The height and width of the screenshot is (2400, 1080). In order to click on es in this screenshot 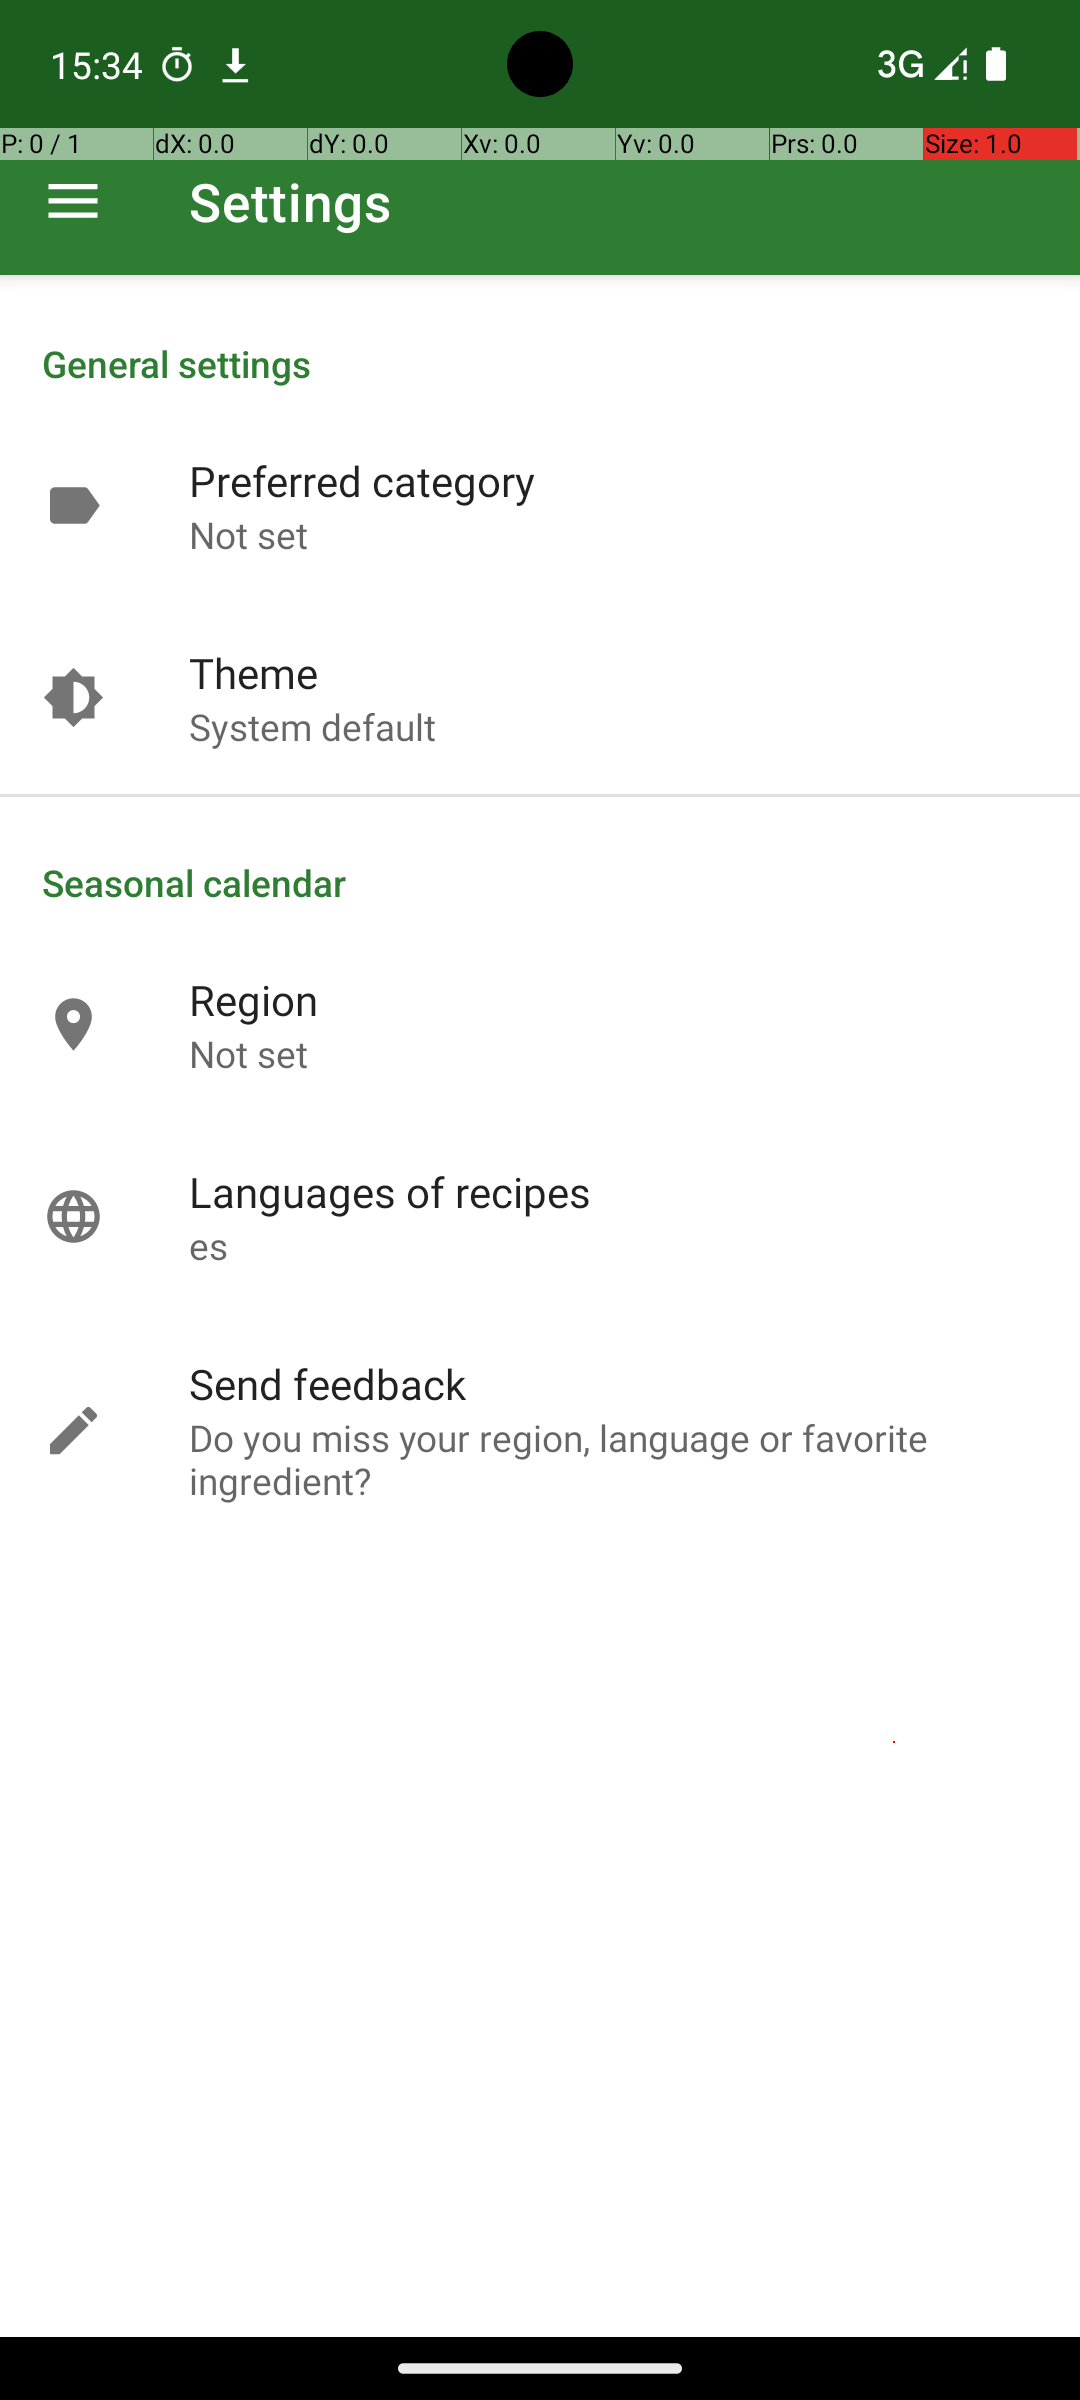, I will do `click(208, 1246)`.